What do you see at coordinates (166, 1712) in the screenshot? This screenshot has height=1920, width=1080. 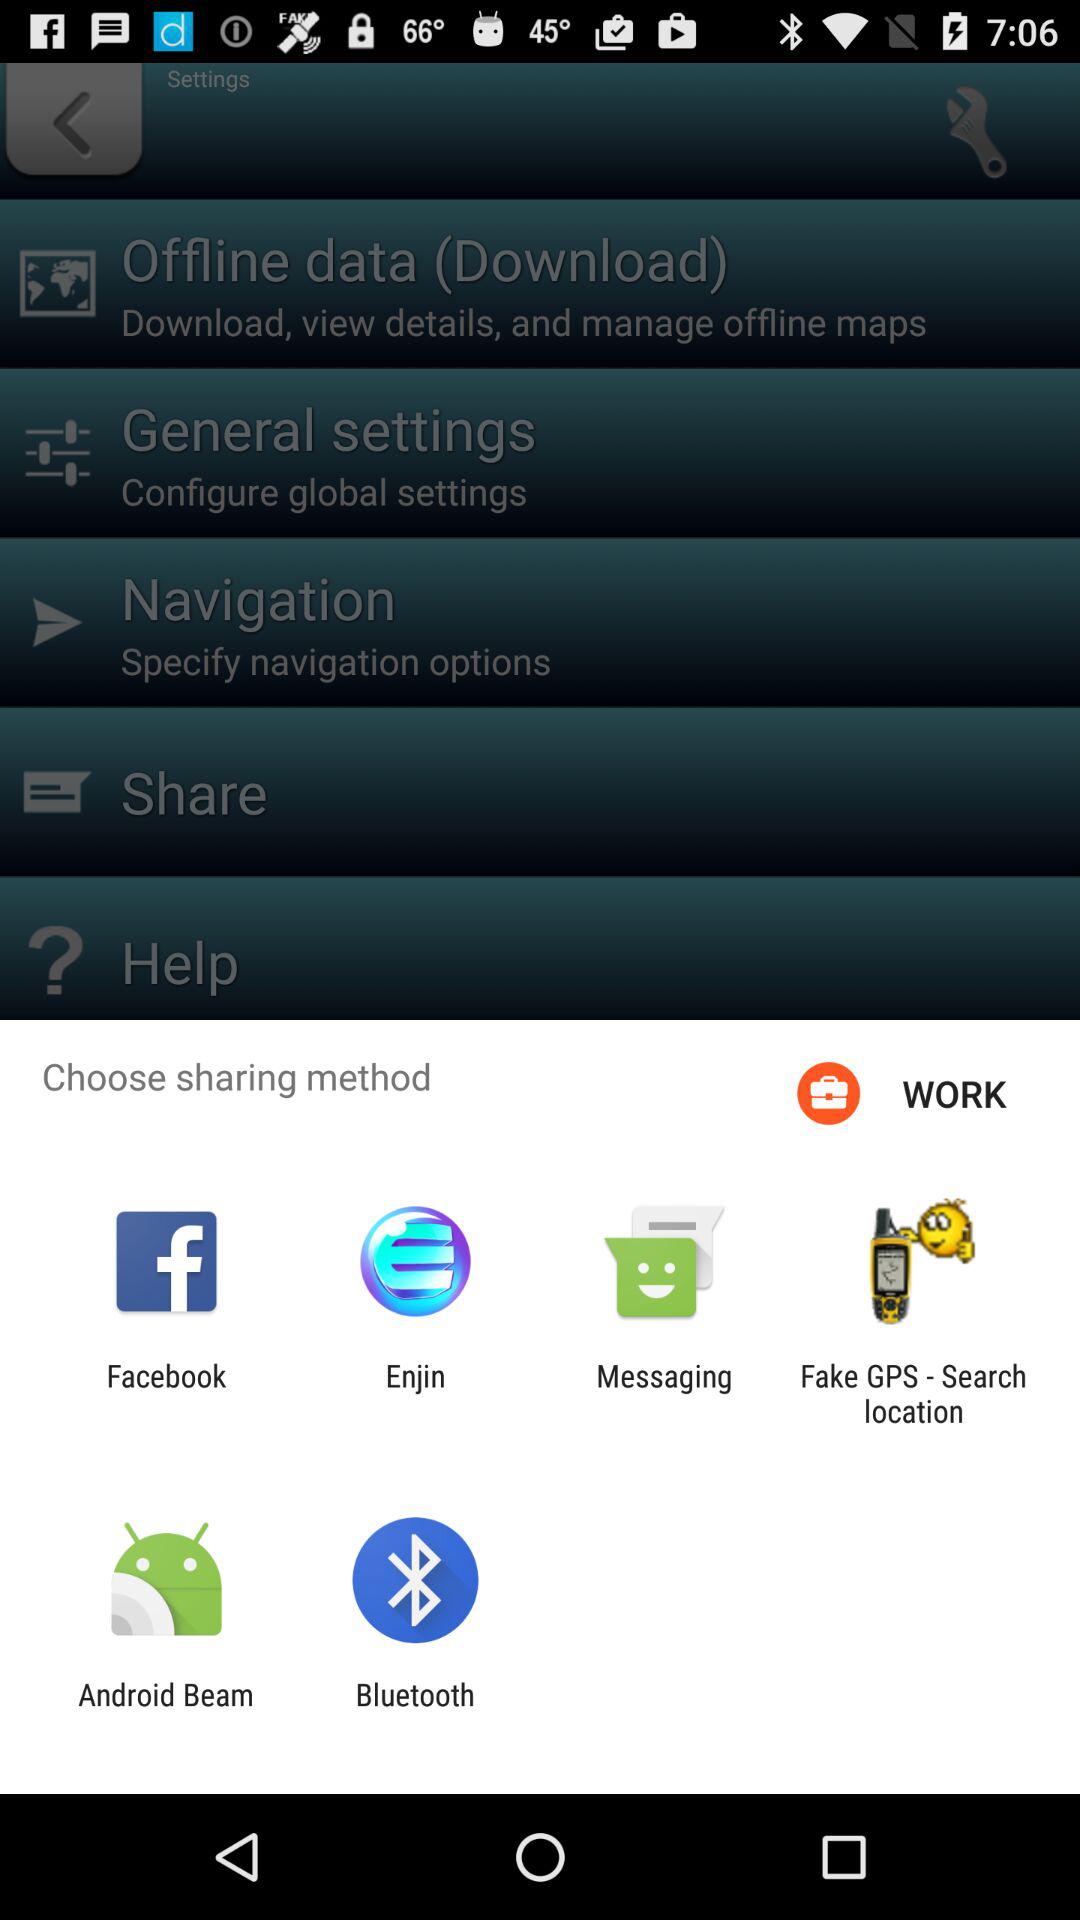 I see `jump to android beam app` at bounding box center [166, 1712].